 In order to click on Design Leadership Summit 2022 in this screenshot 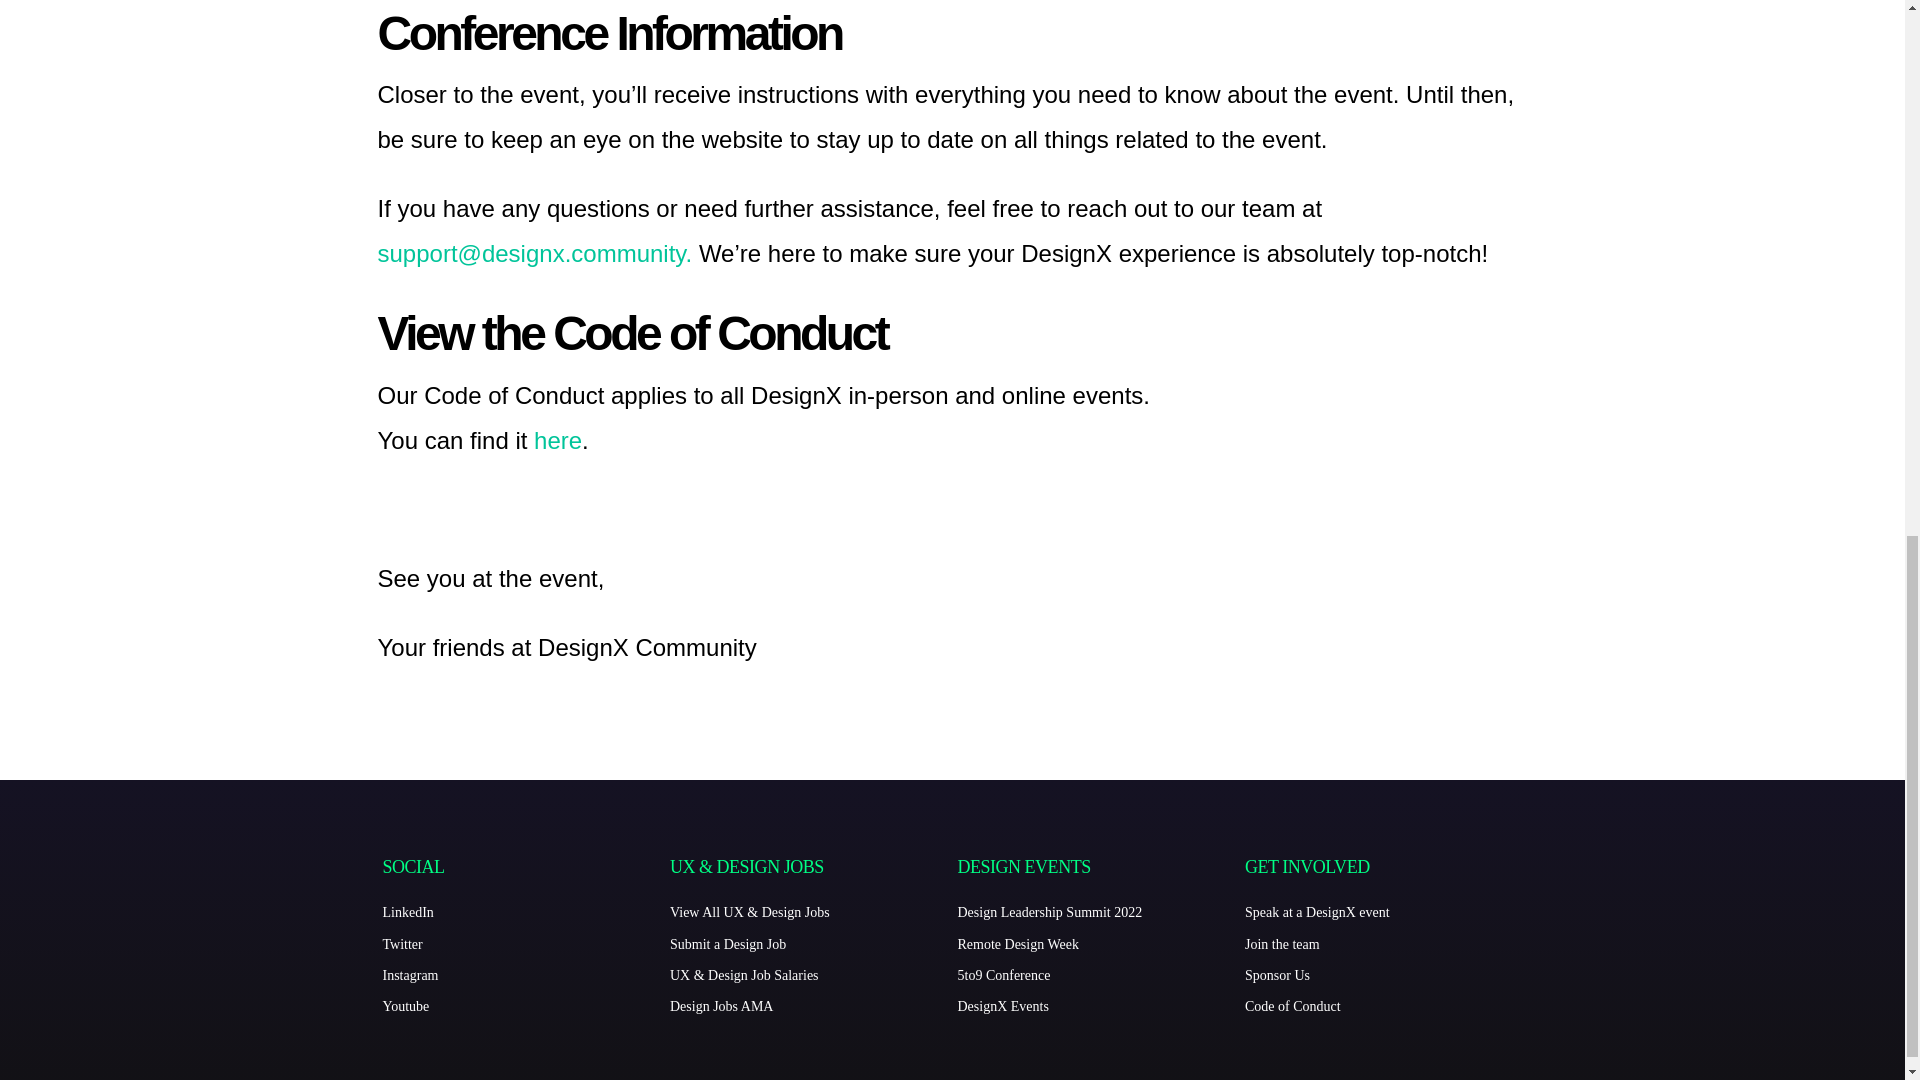, I will do `click(1097, 912)`.